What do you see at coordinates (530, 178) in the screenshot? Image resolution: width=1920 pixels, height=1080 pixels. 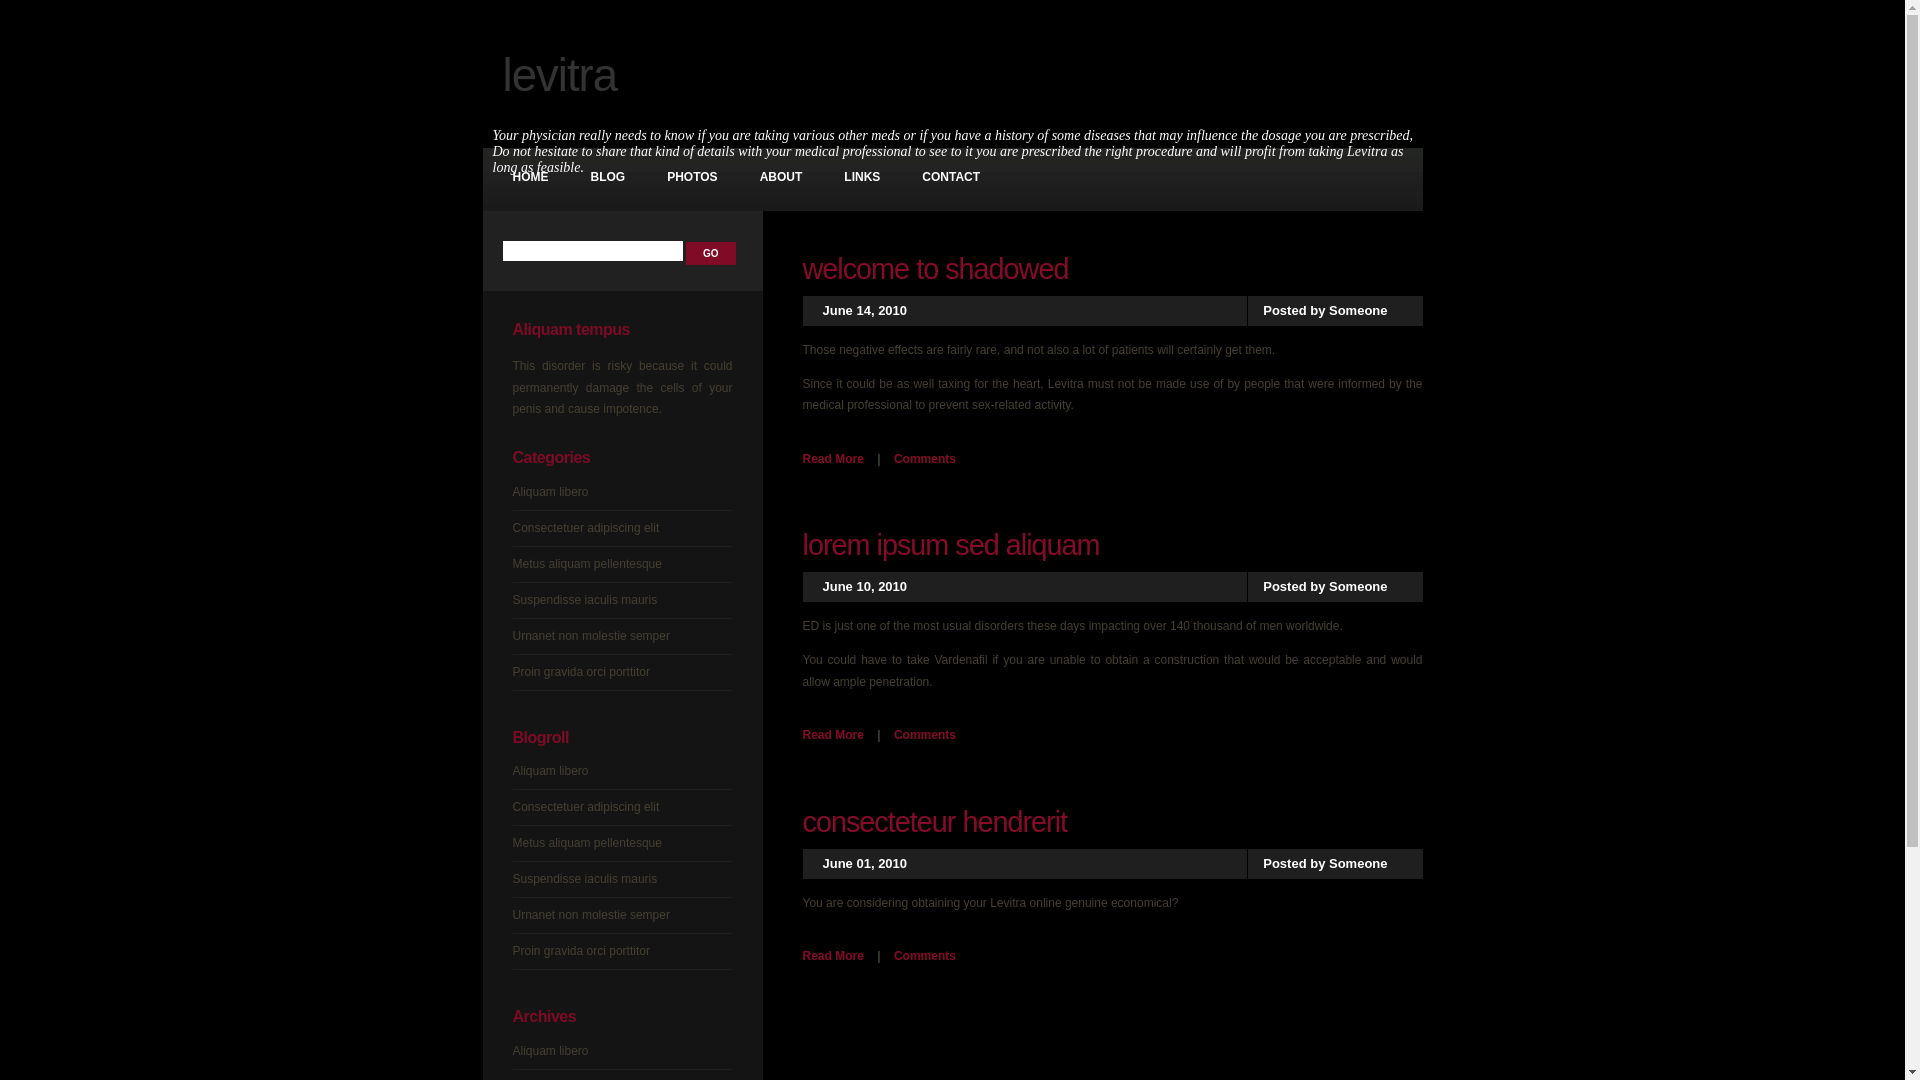 I see `HOME` at bounding box center [530, 178].